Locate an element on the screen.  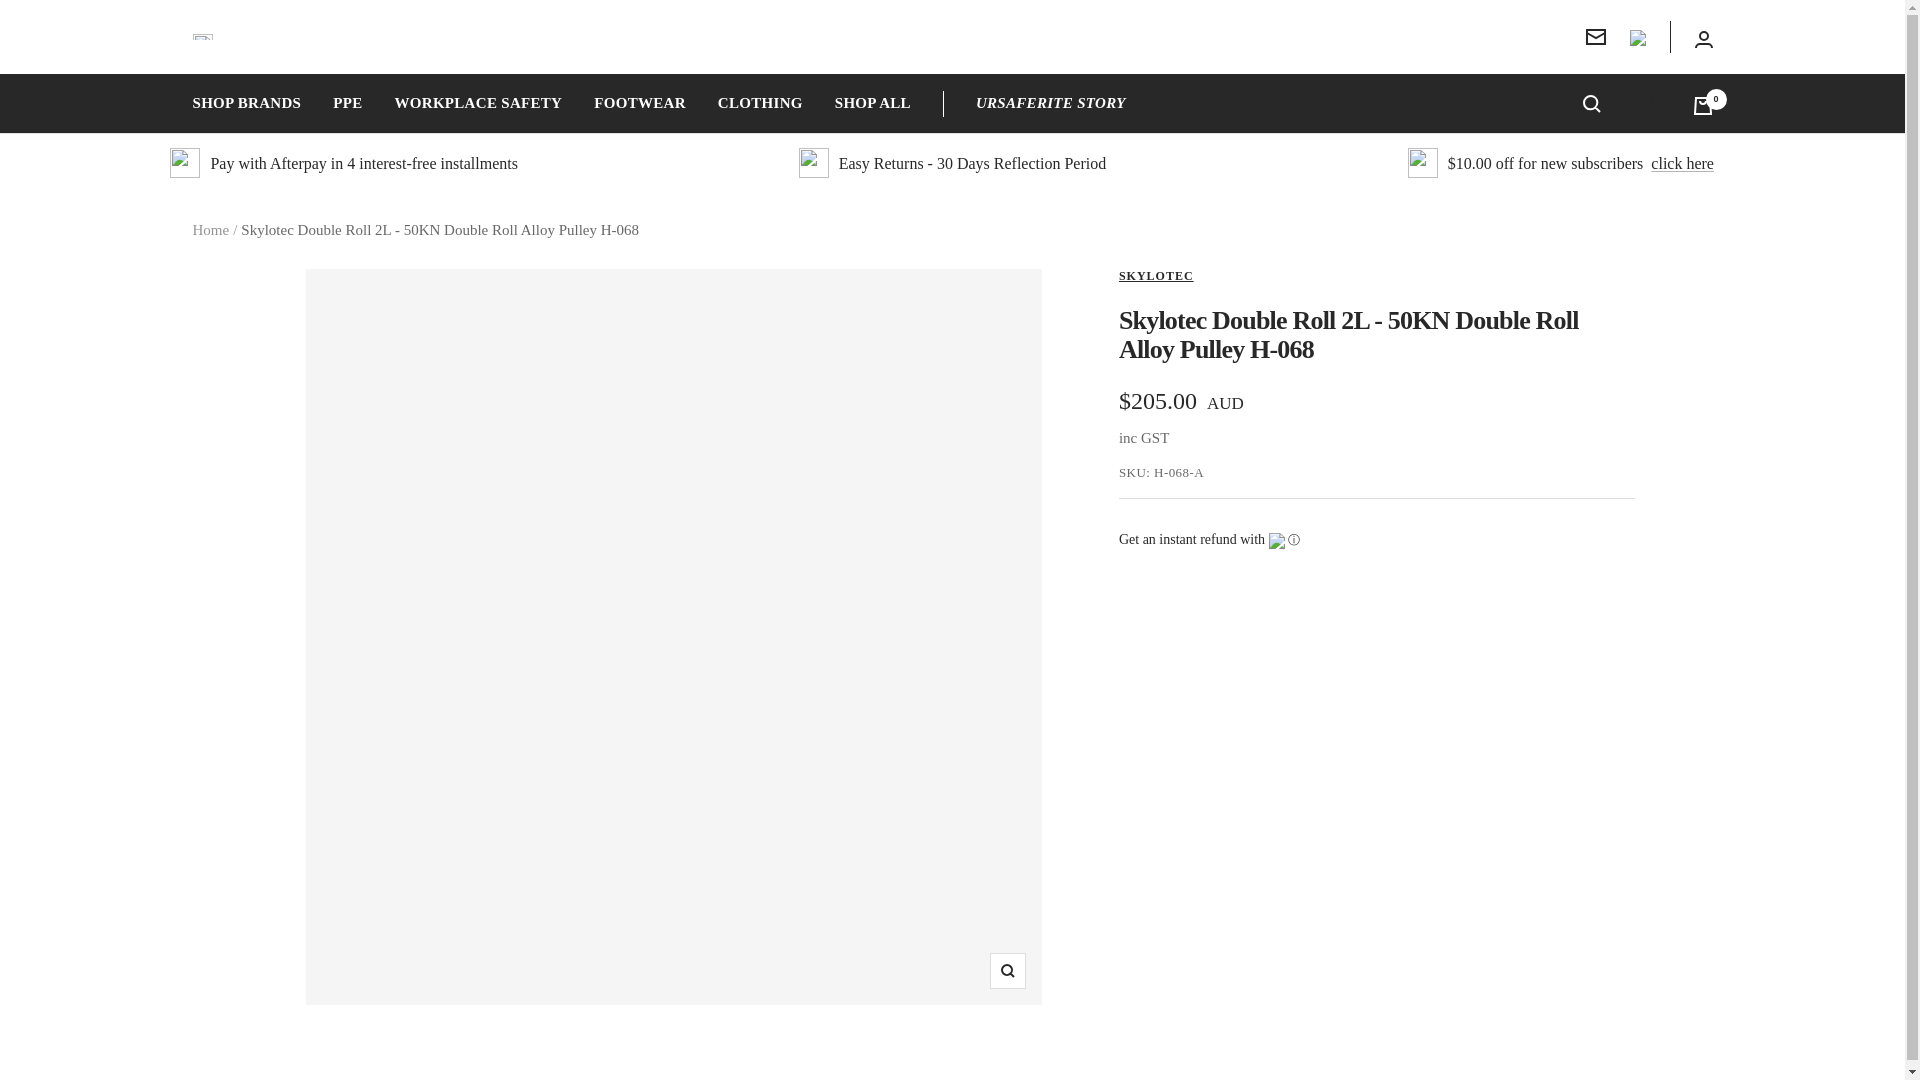
SHOP ALL is located at coordinates (872, 103).